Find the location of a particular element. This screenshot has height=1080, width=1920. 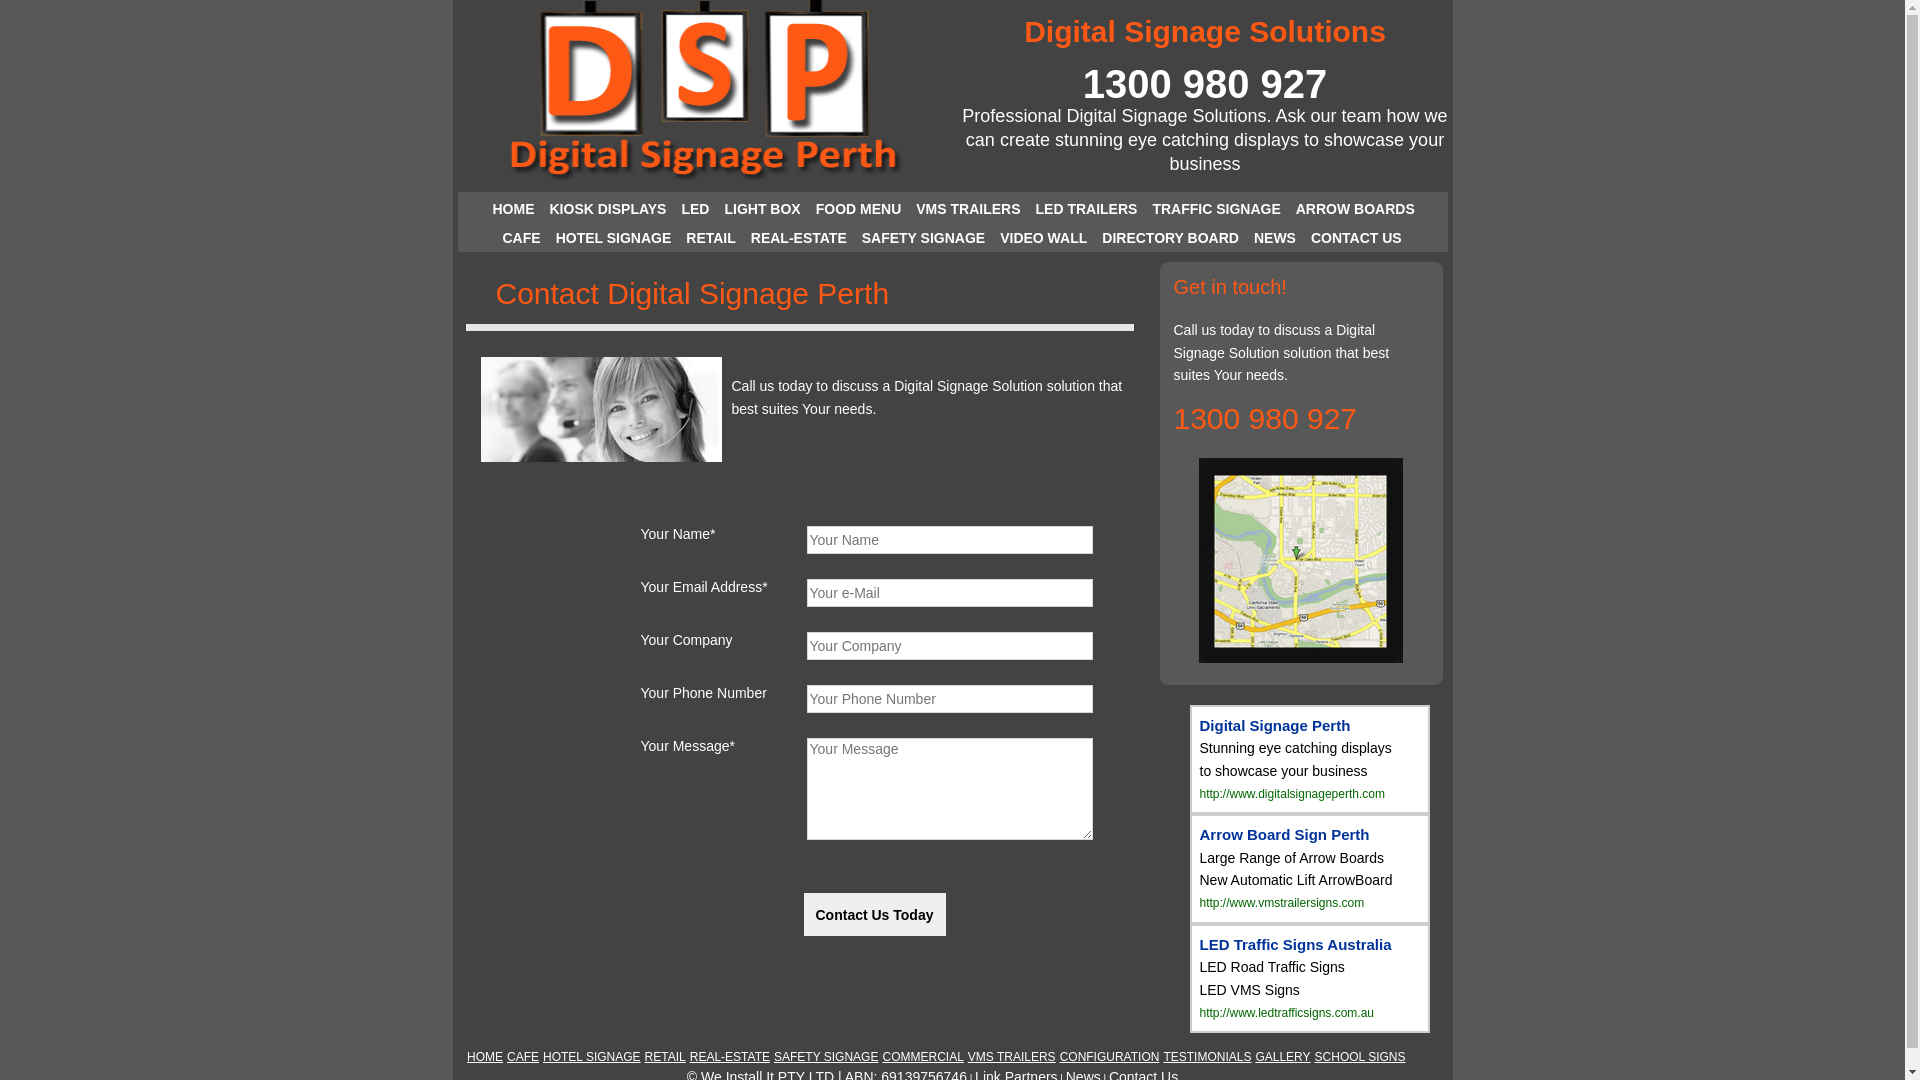

LED Traffic Signs Australia is located at coordinates (1296, 945).